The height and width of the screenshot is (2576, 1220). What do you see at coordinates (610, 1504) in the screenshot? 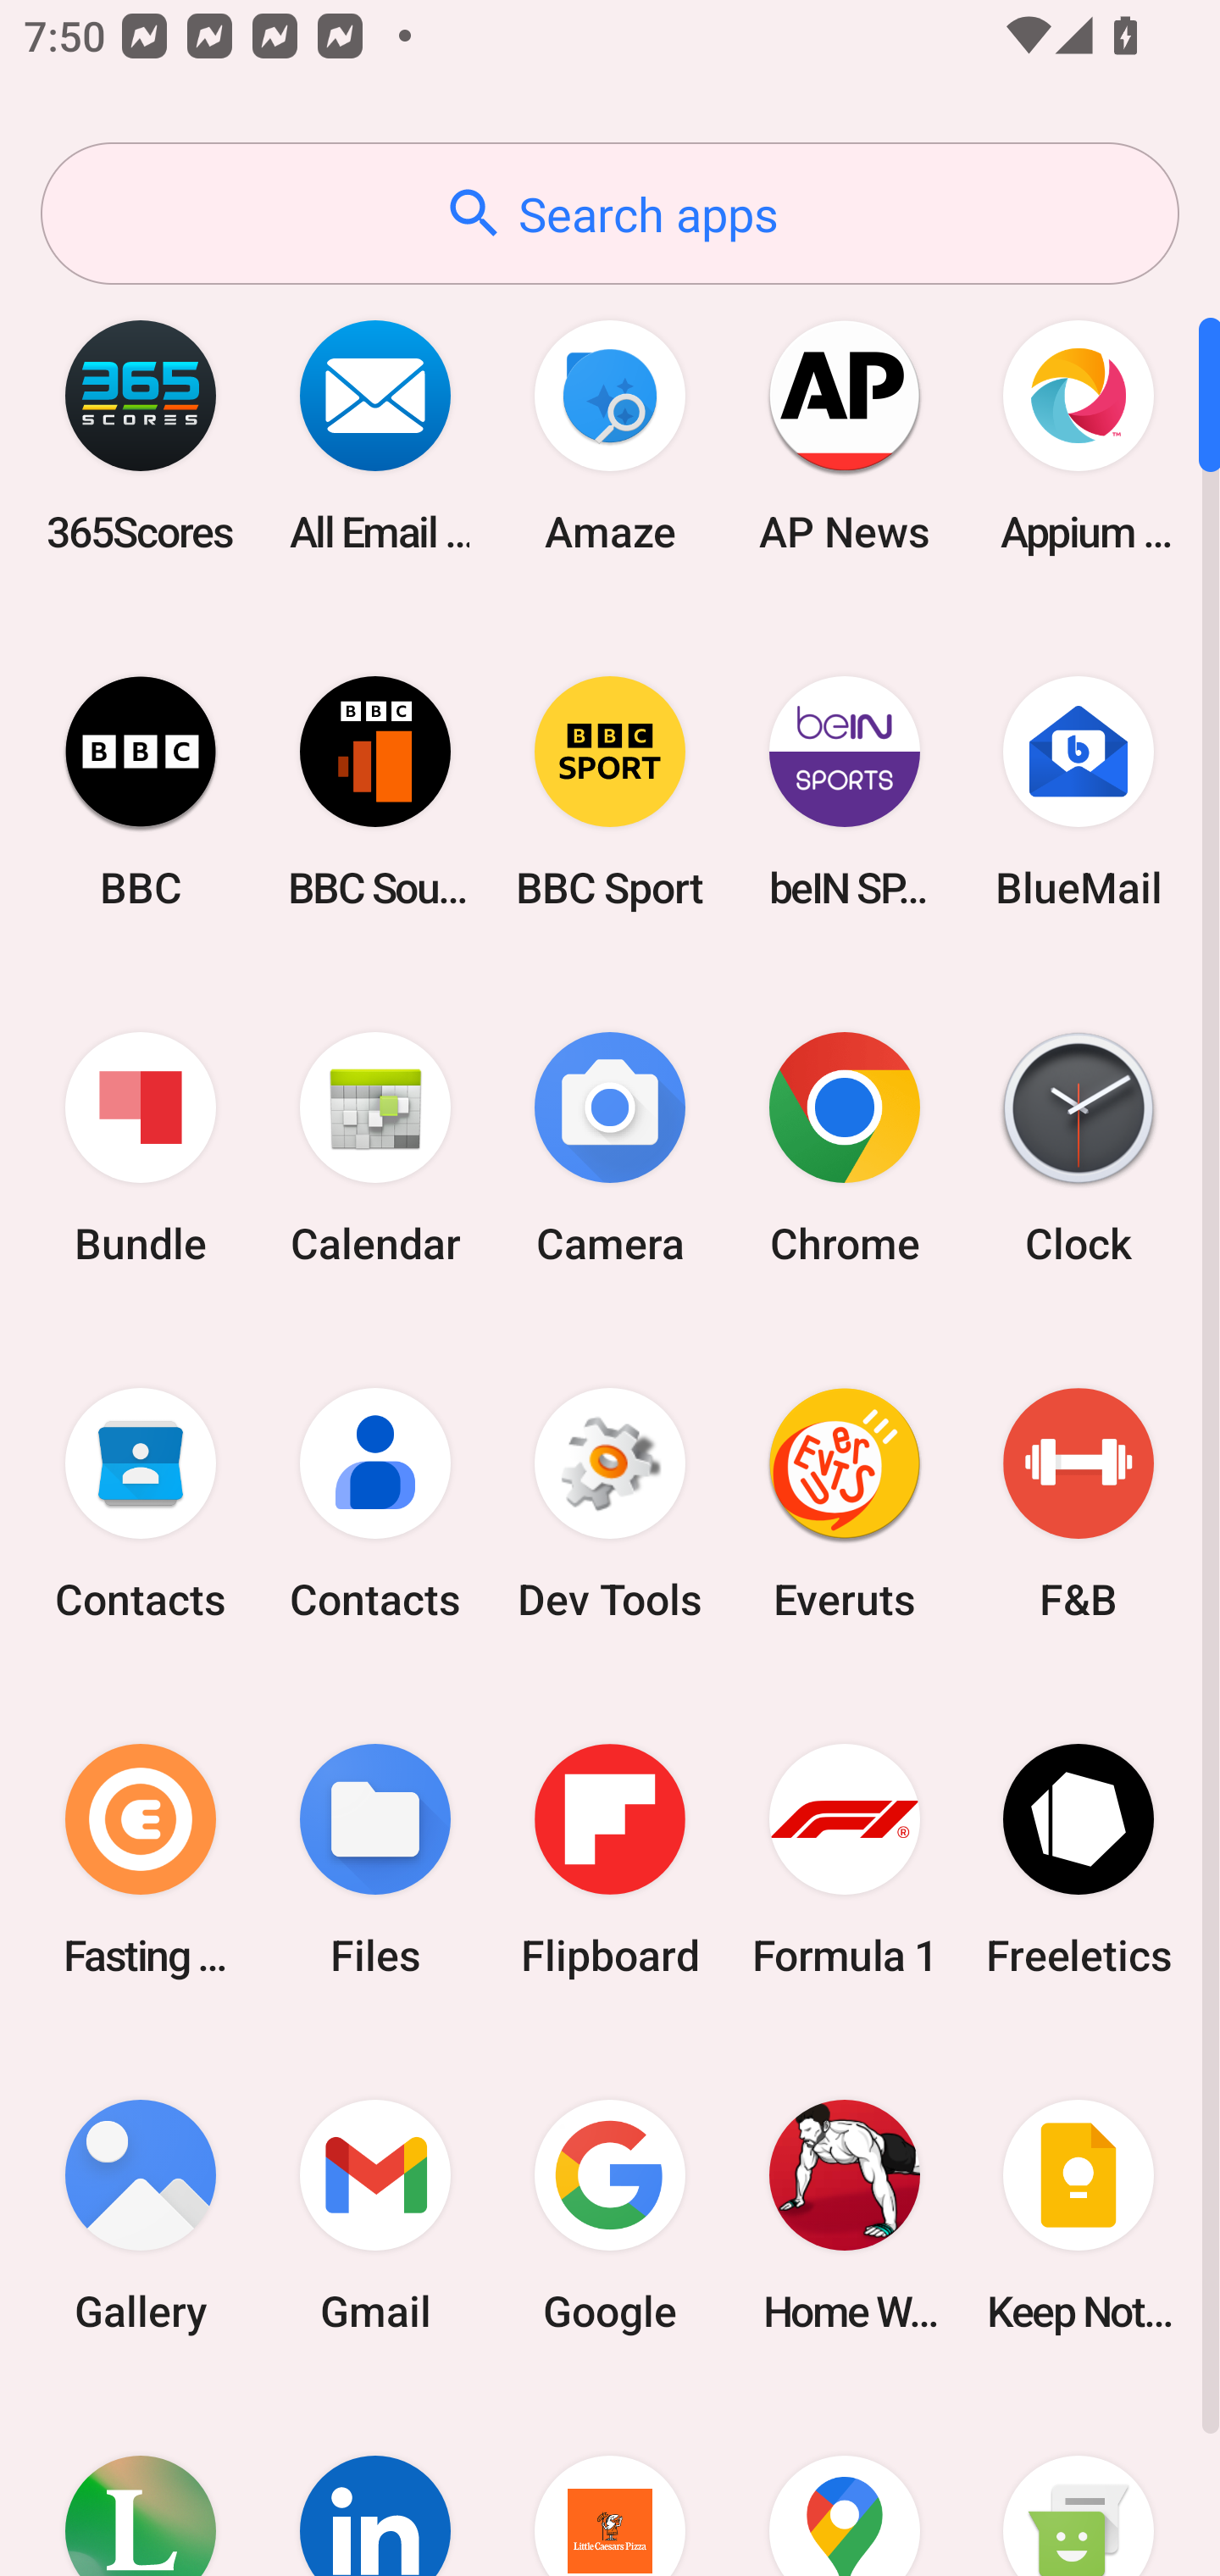
I see `Dev Tools` at bounding box center [610, 1504].